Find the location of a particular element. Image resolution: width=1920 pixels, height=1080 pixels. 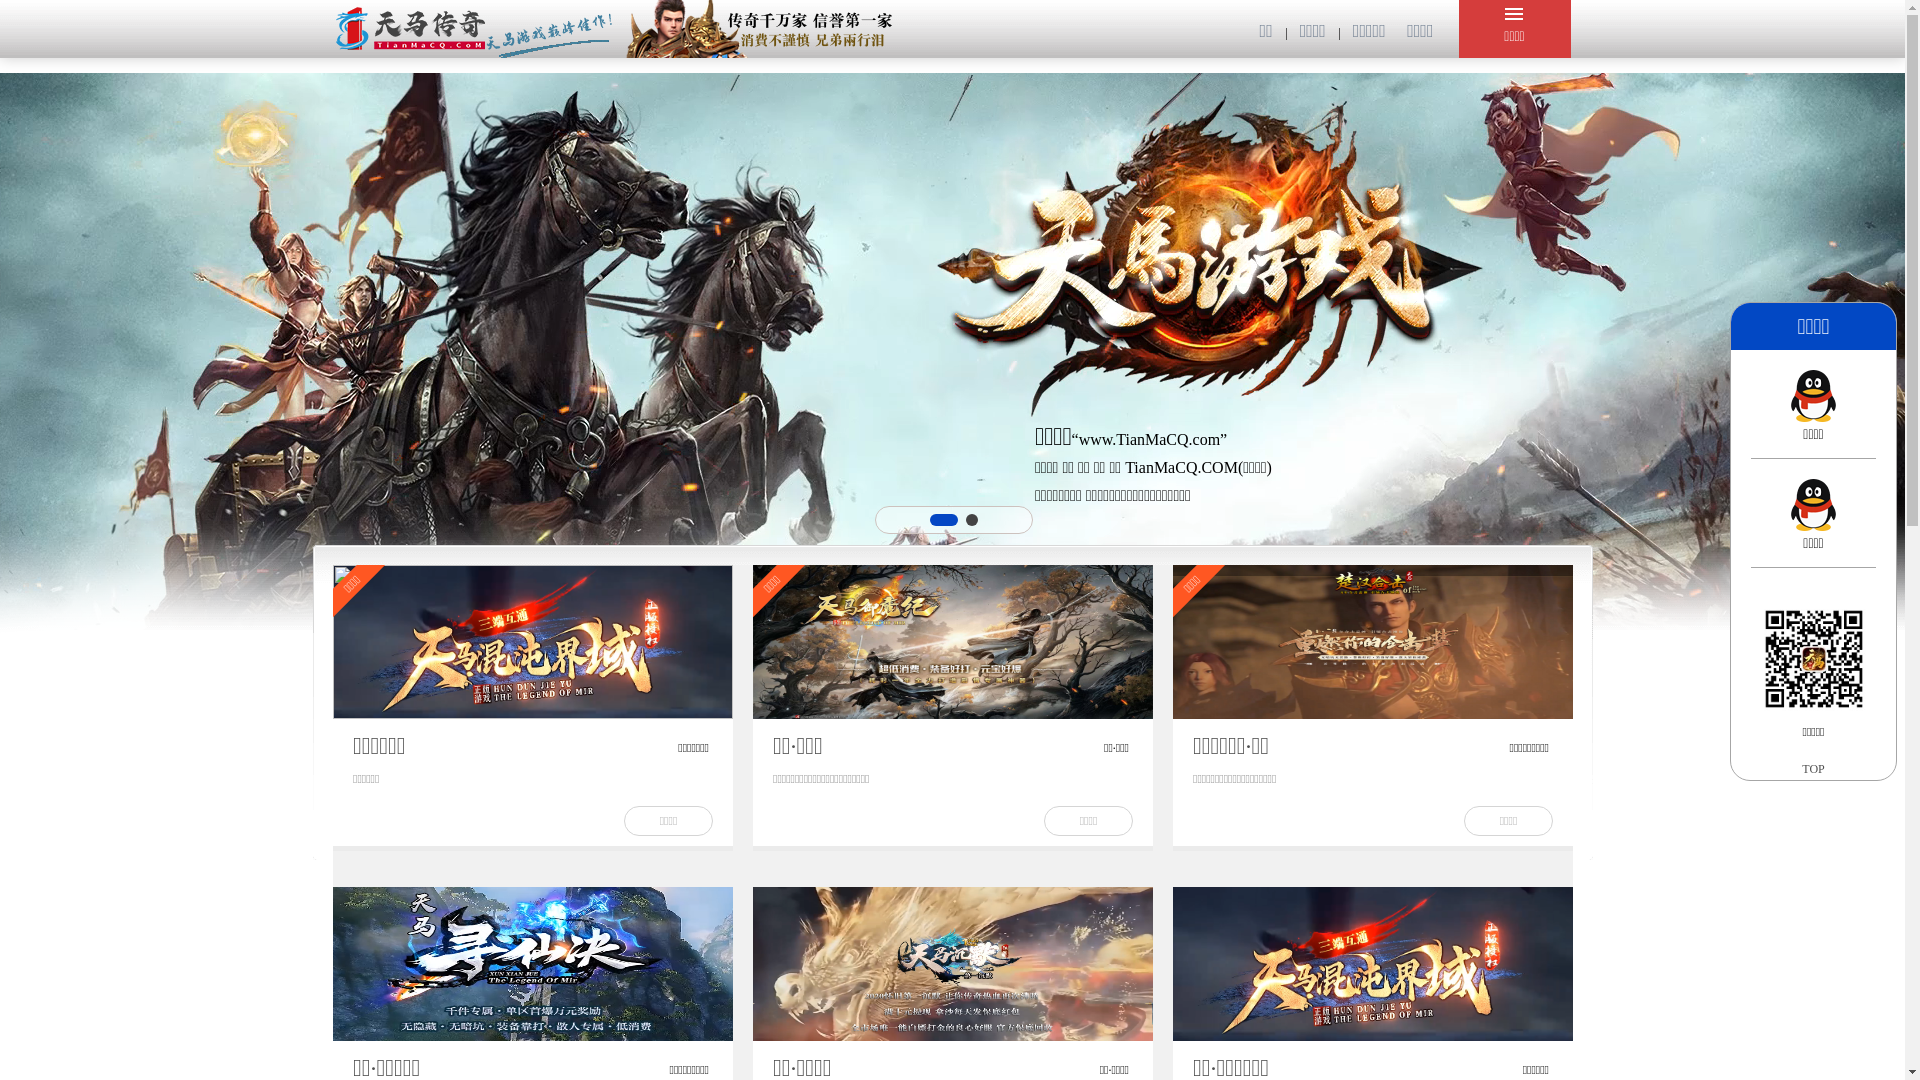

TOP is located at coordinates (1814, 768).